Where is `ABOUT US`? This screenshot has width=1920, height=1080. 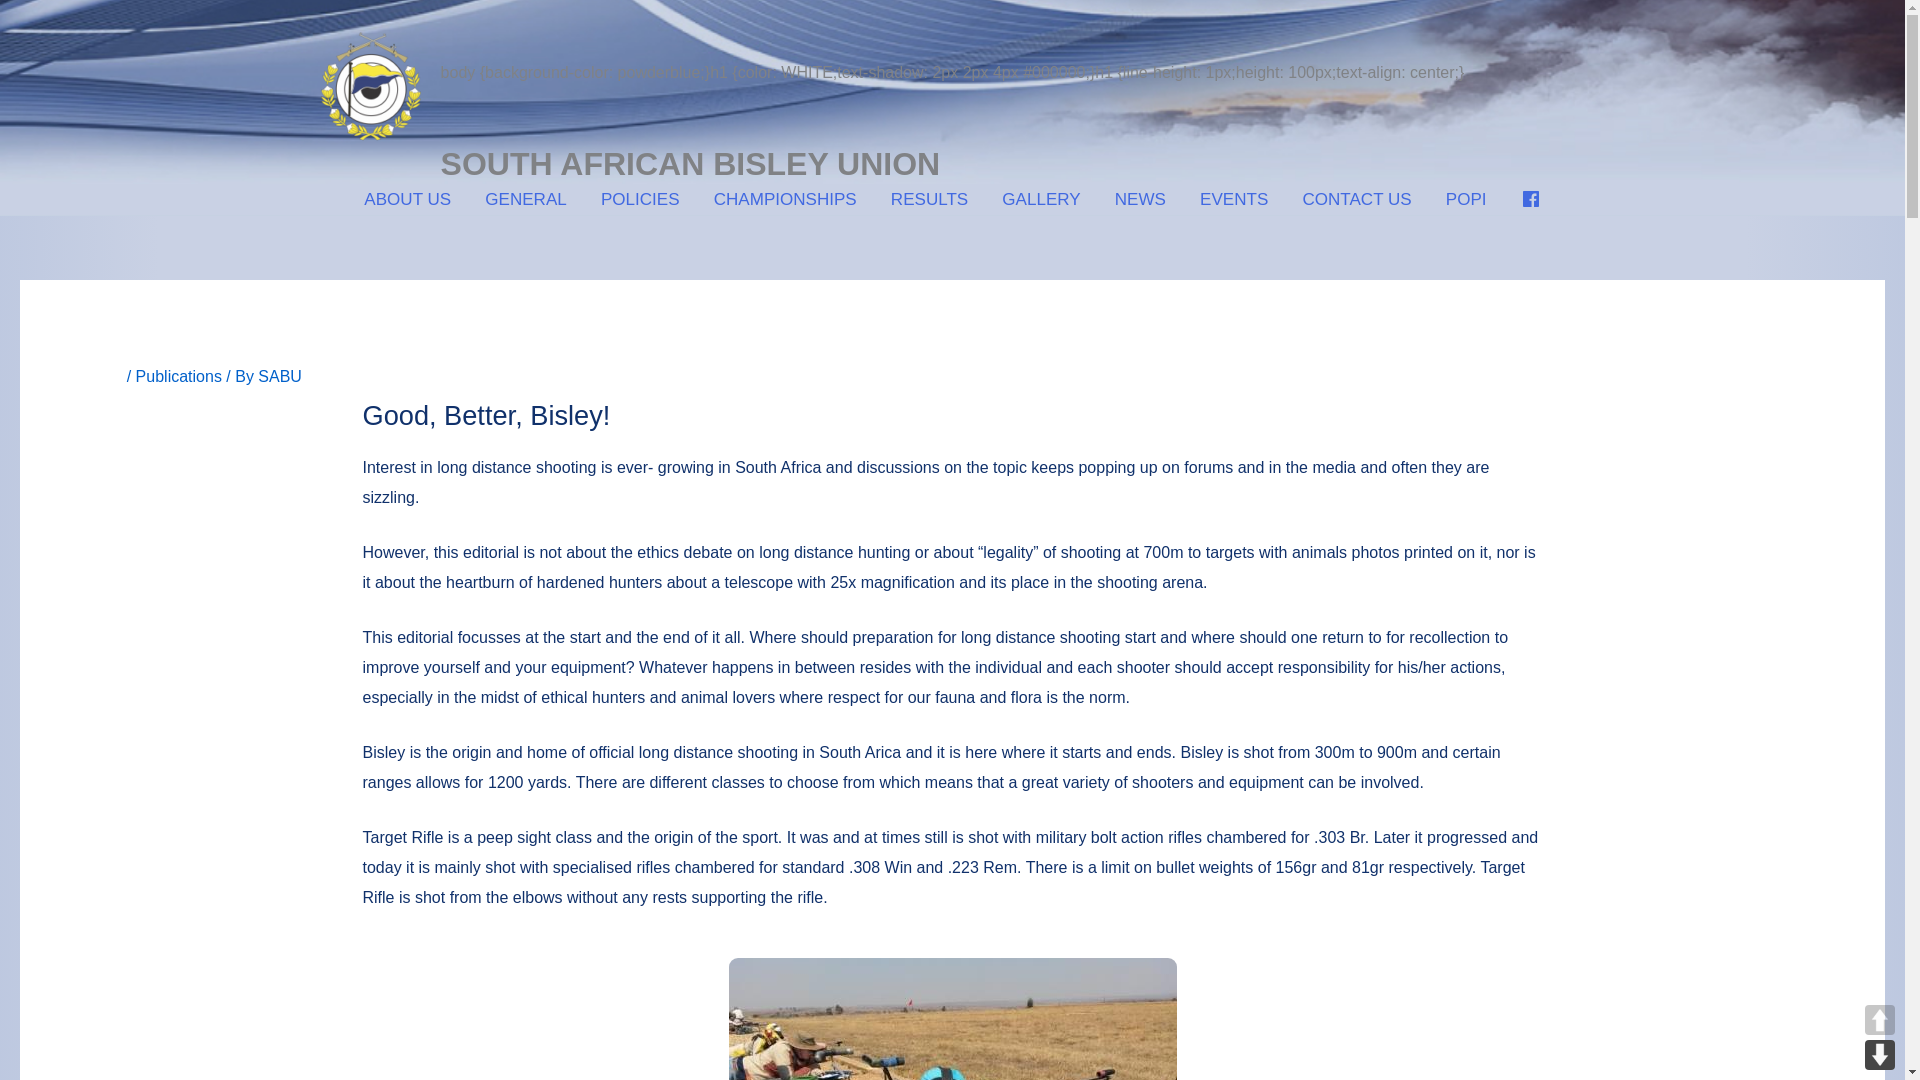
ABOUT US is located at coordinates (408, 198).